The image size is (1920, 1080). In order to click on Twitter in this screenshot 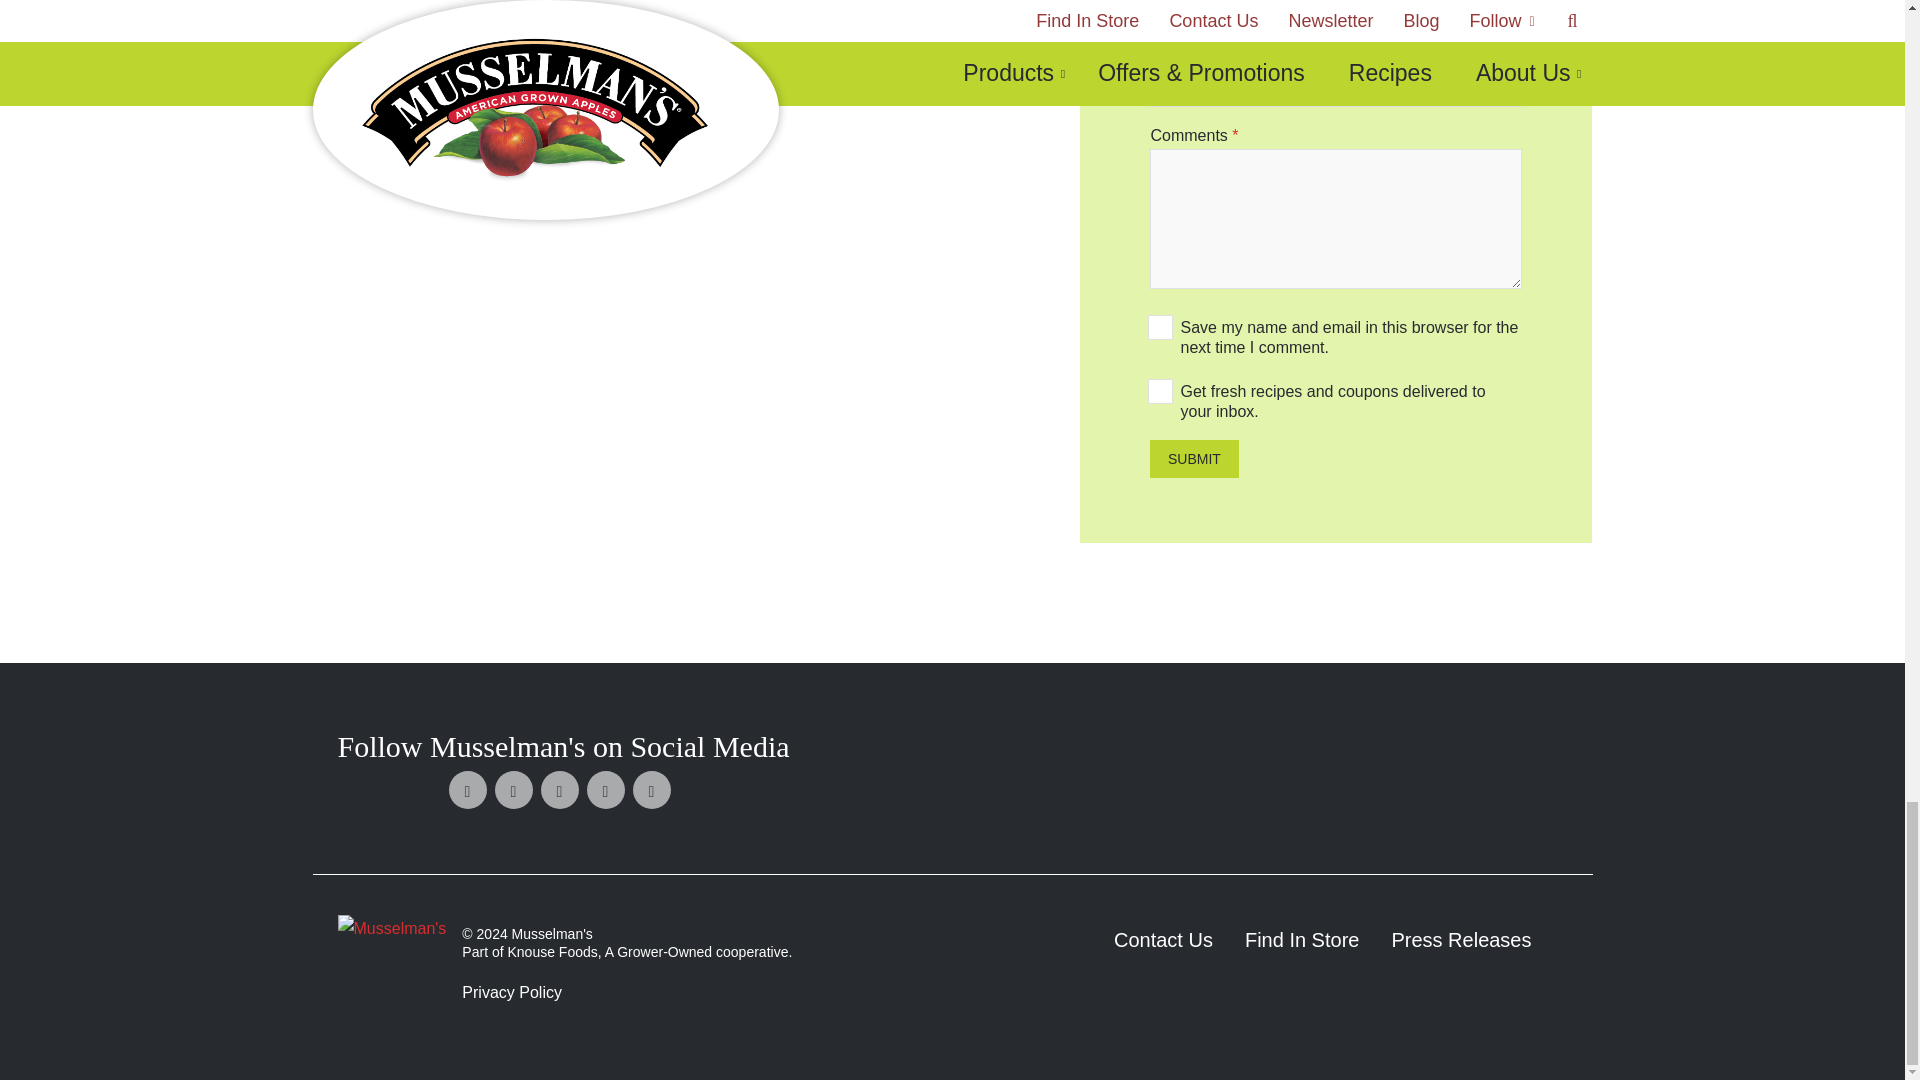, I will do `click(514, 790)`.